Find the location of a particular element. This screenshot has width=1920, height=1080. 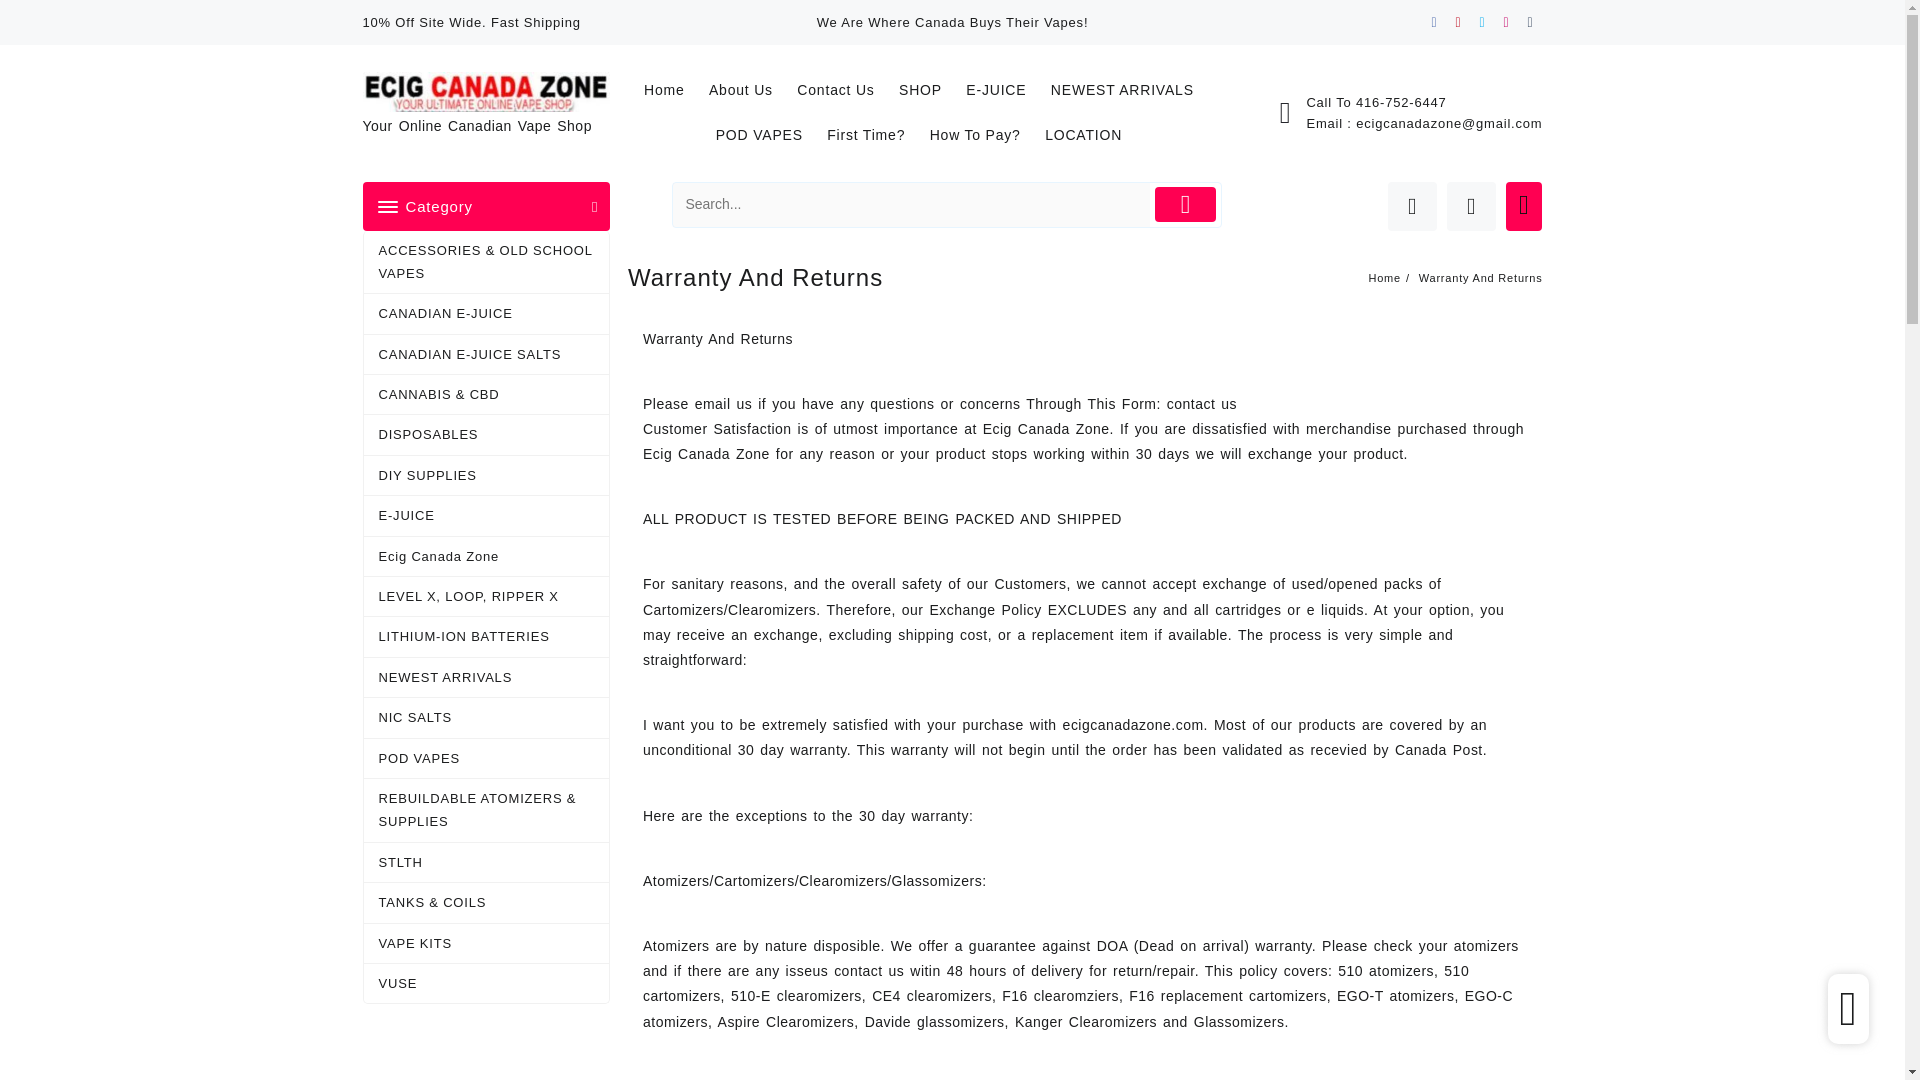

Home is located at coordinates (674, 90).